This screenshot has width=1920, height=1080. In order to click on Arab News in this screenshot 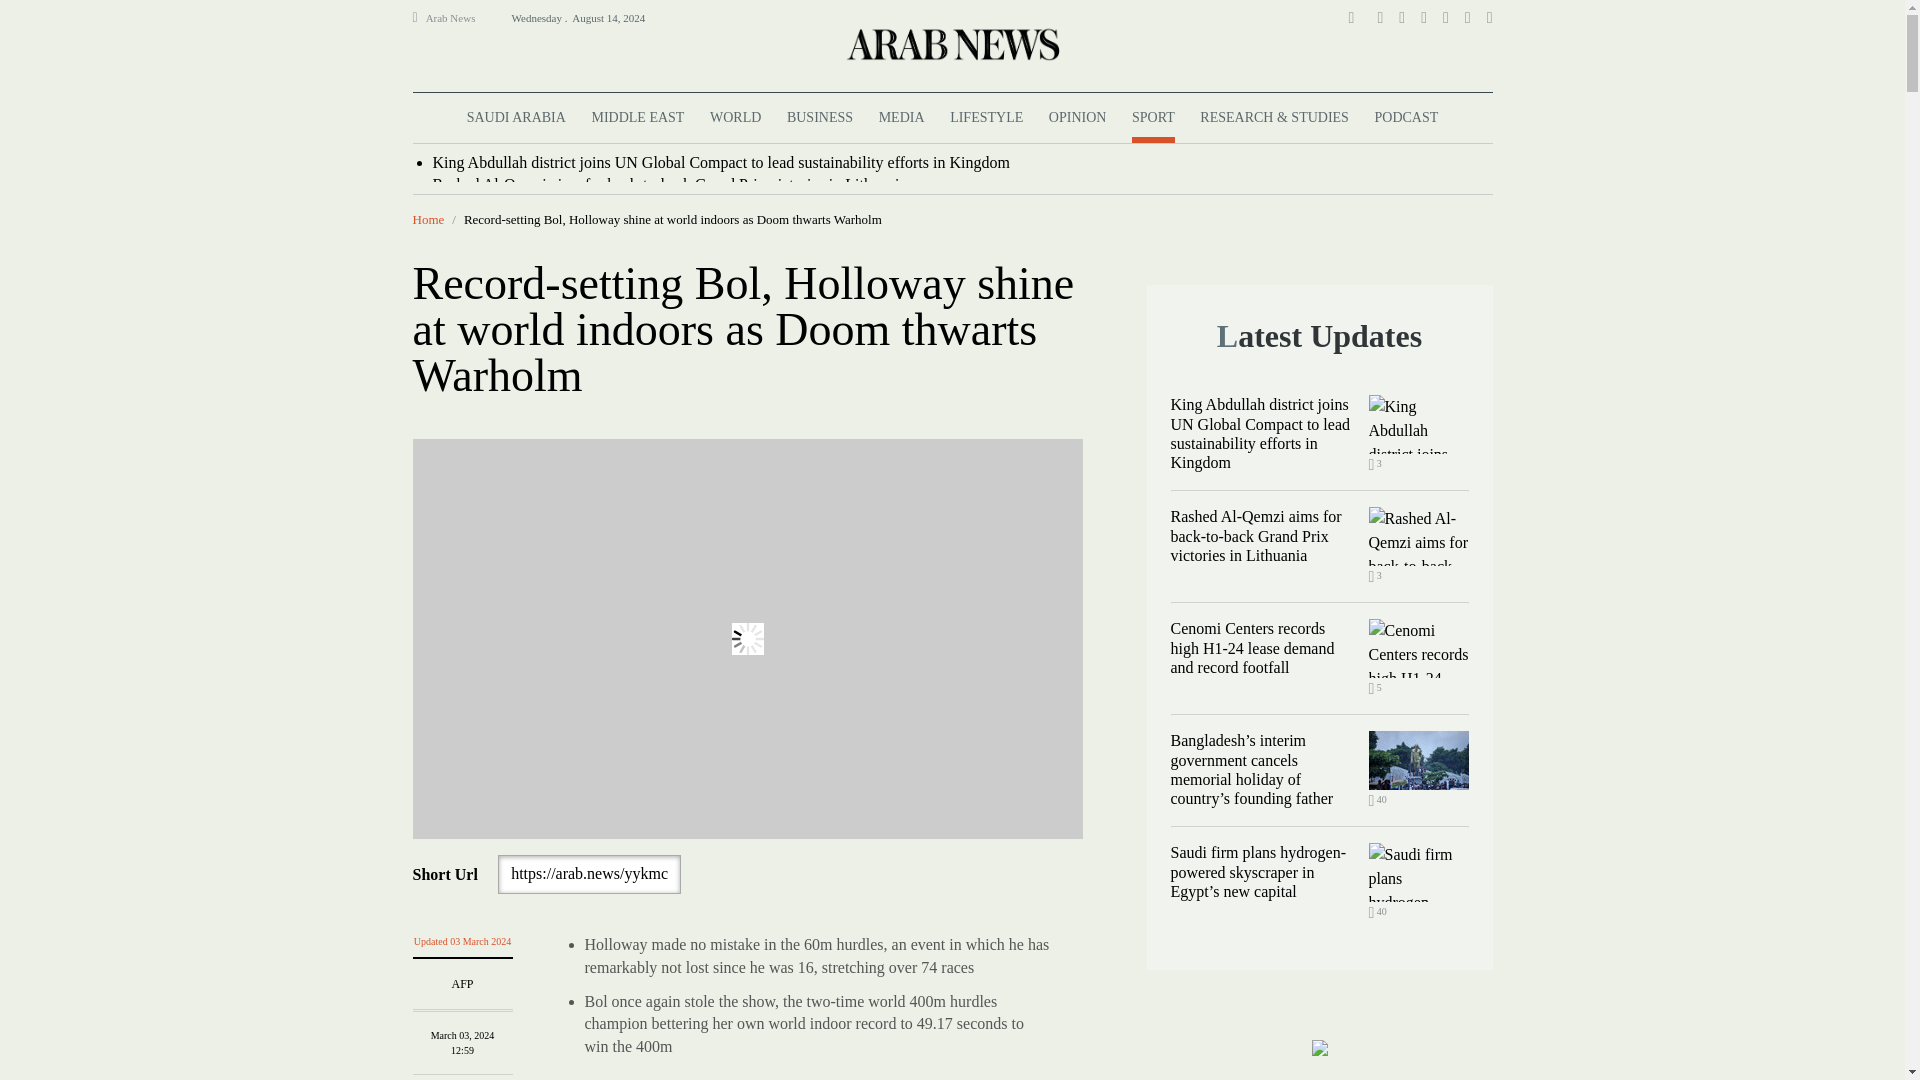, I will do `click(459, 18)`.